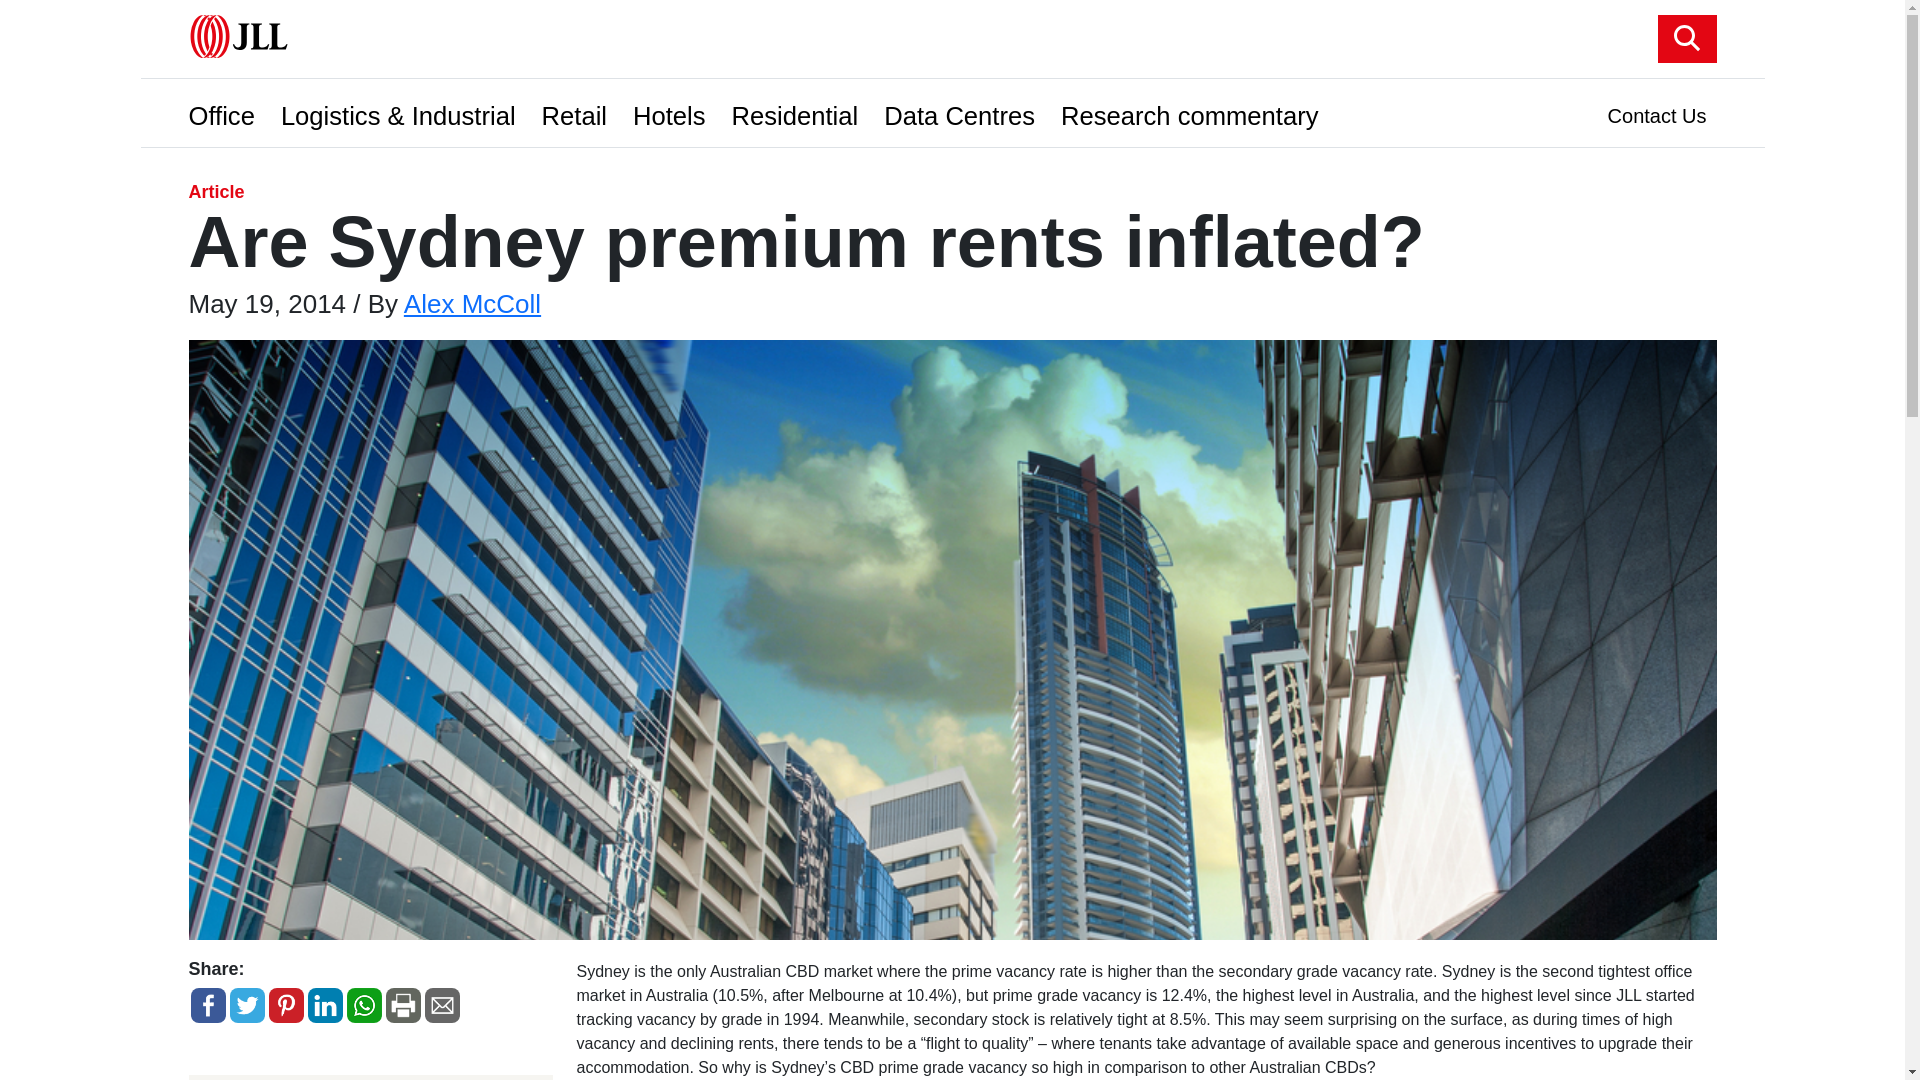 This screenshot has height=1080, width=1920. I want to click on email, so click(441, 1005).